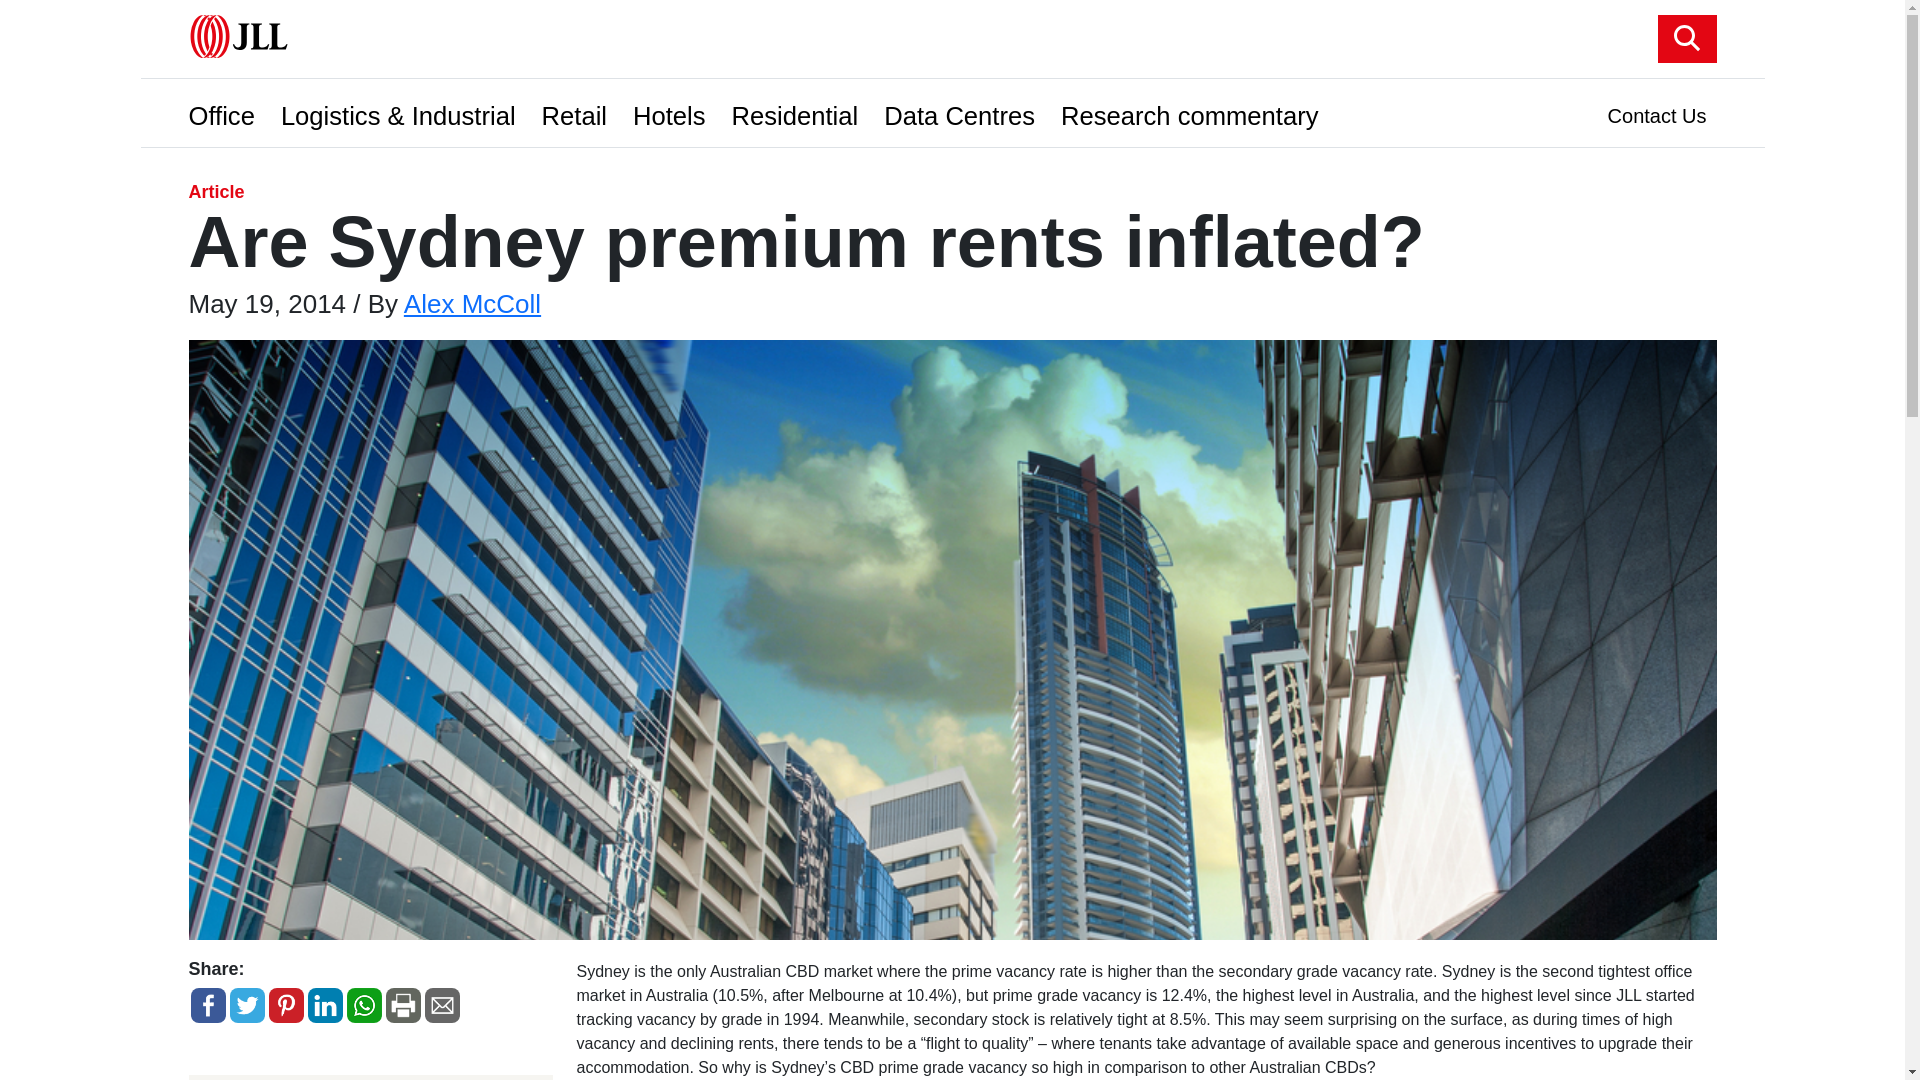 This screenshot has height=1080, width=1920. I want to click on email, so click(441, 1005).